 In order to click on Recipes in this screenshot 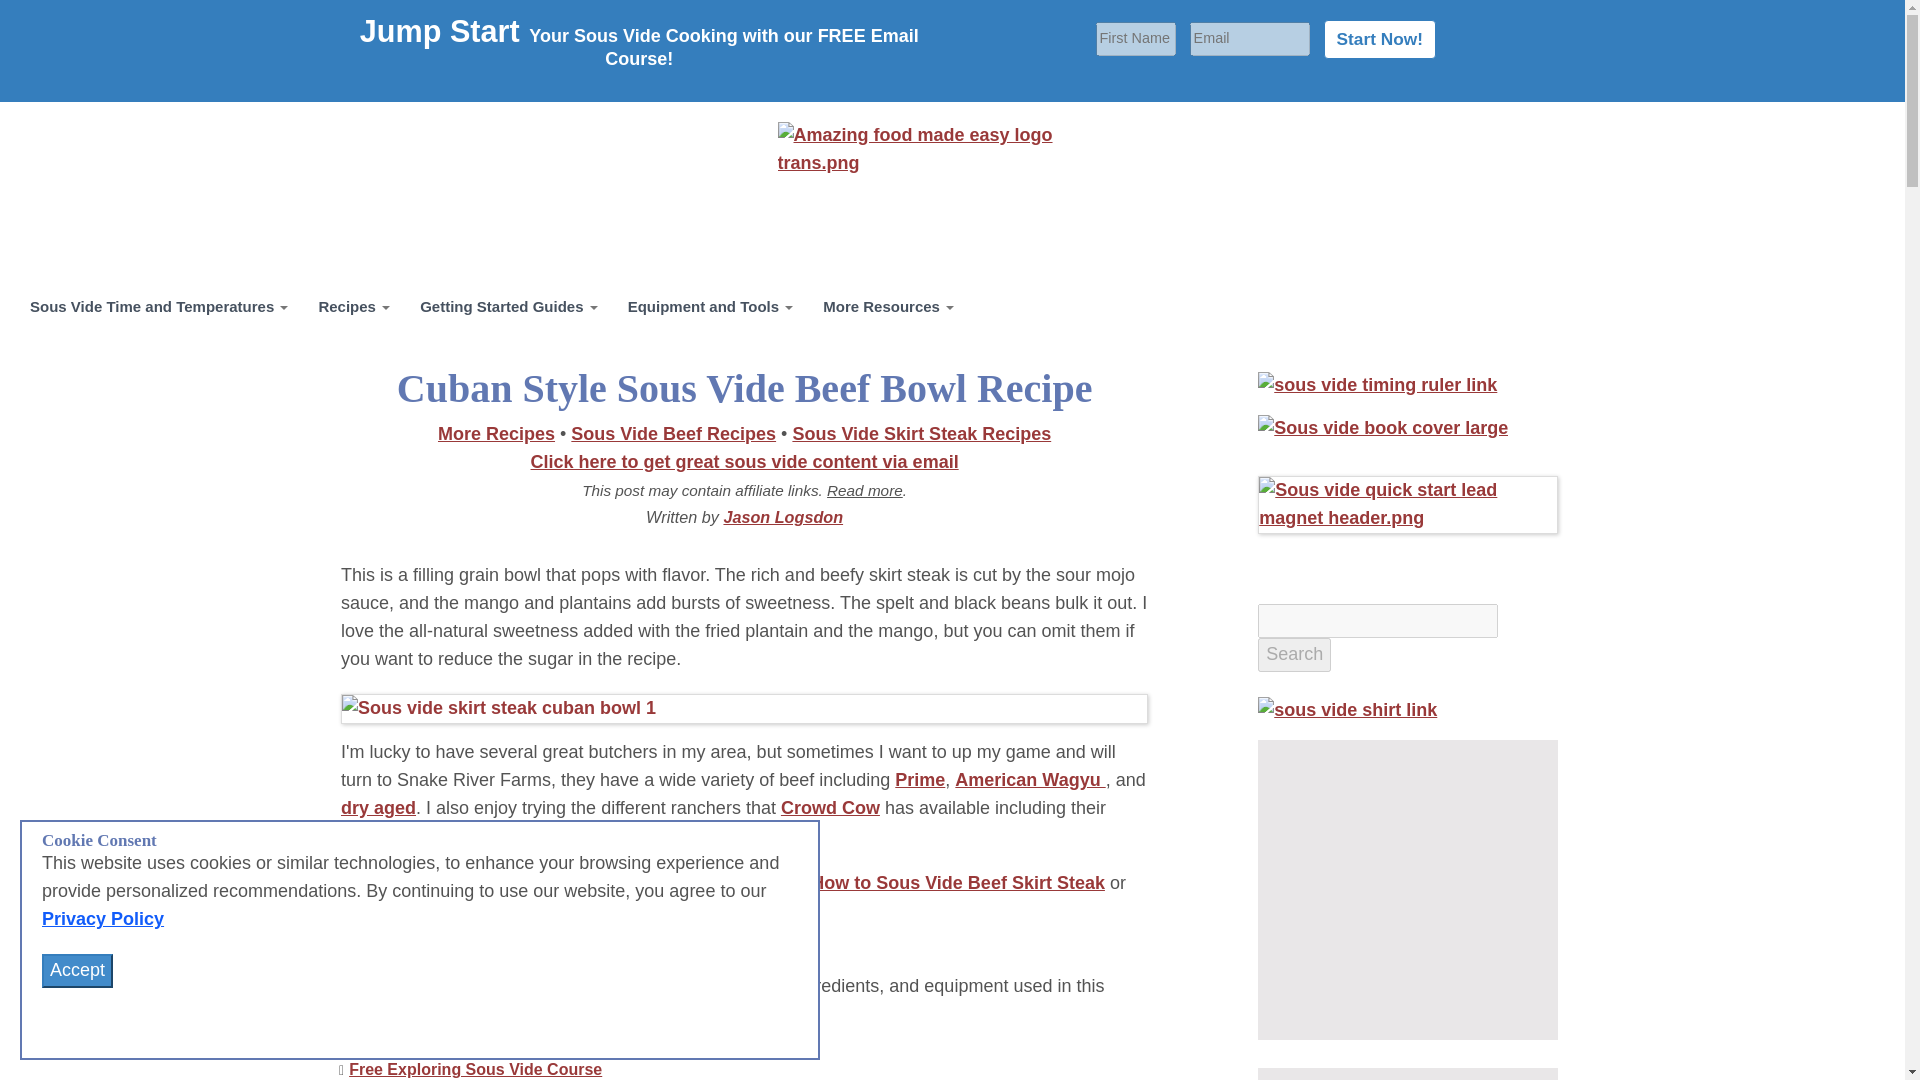, I will do `click(354, 306)`.